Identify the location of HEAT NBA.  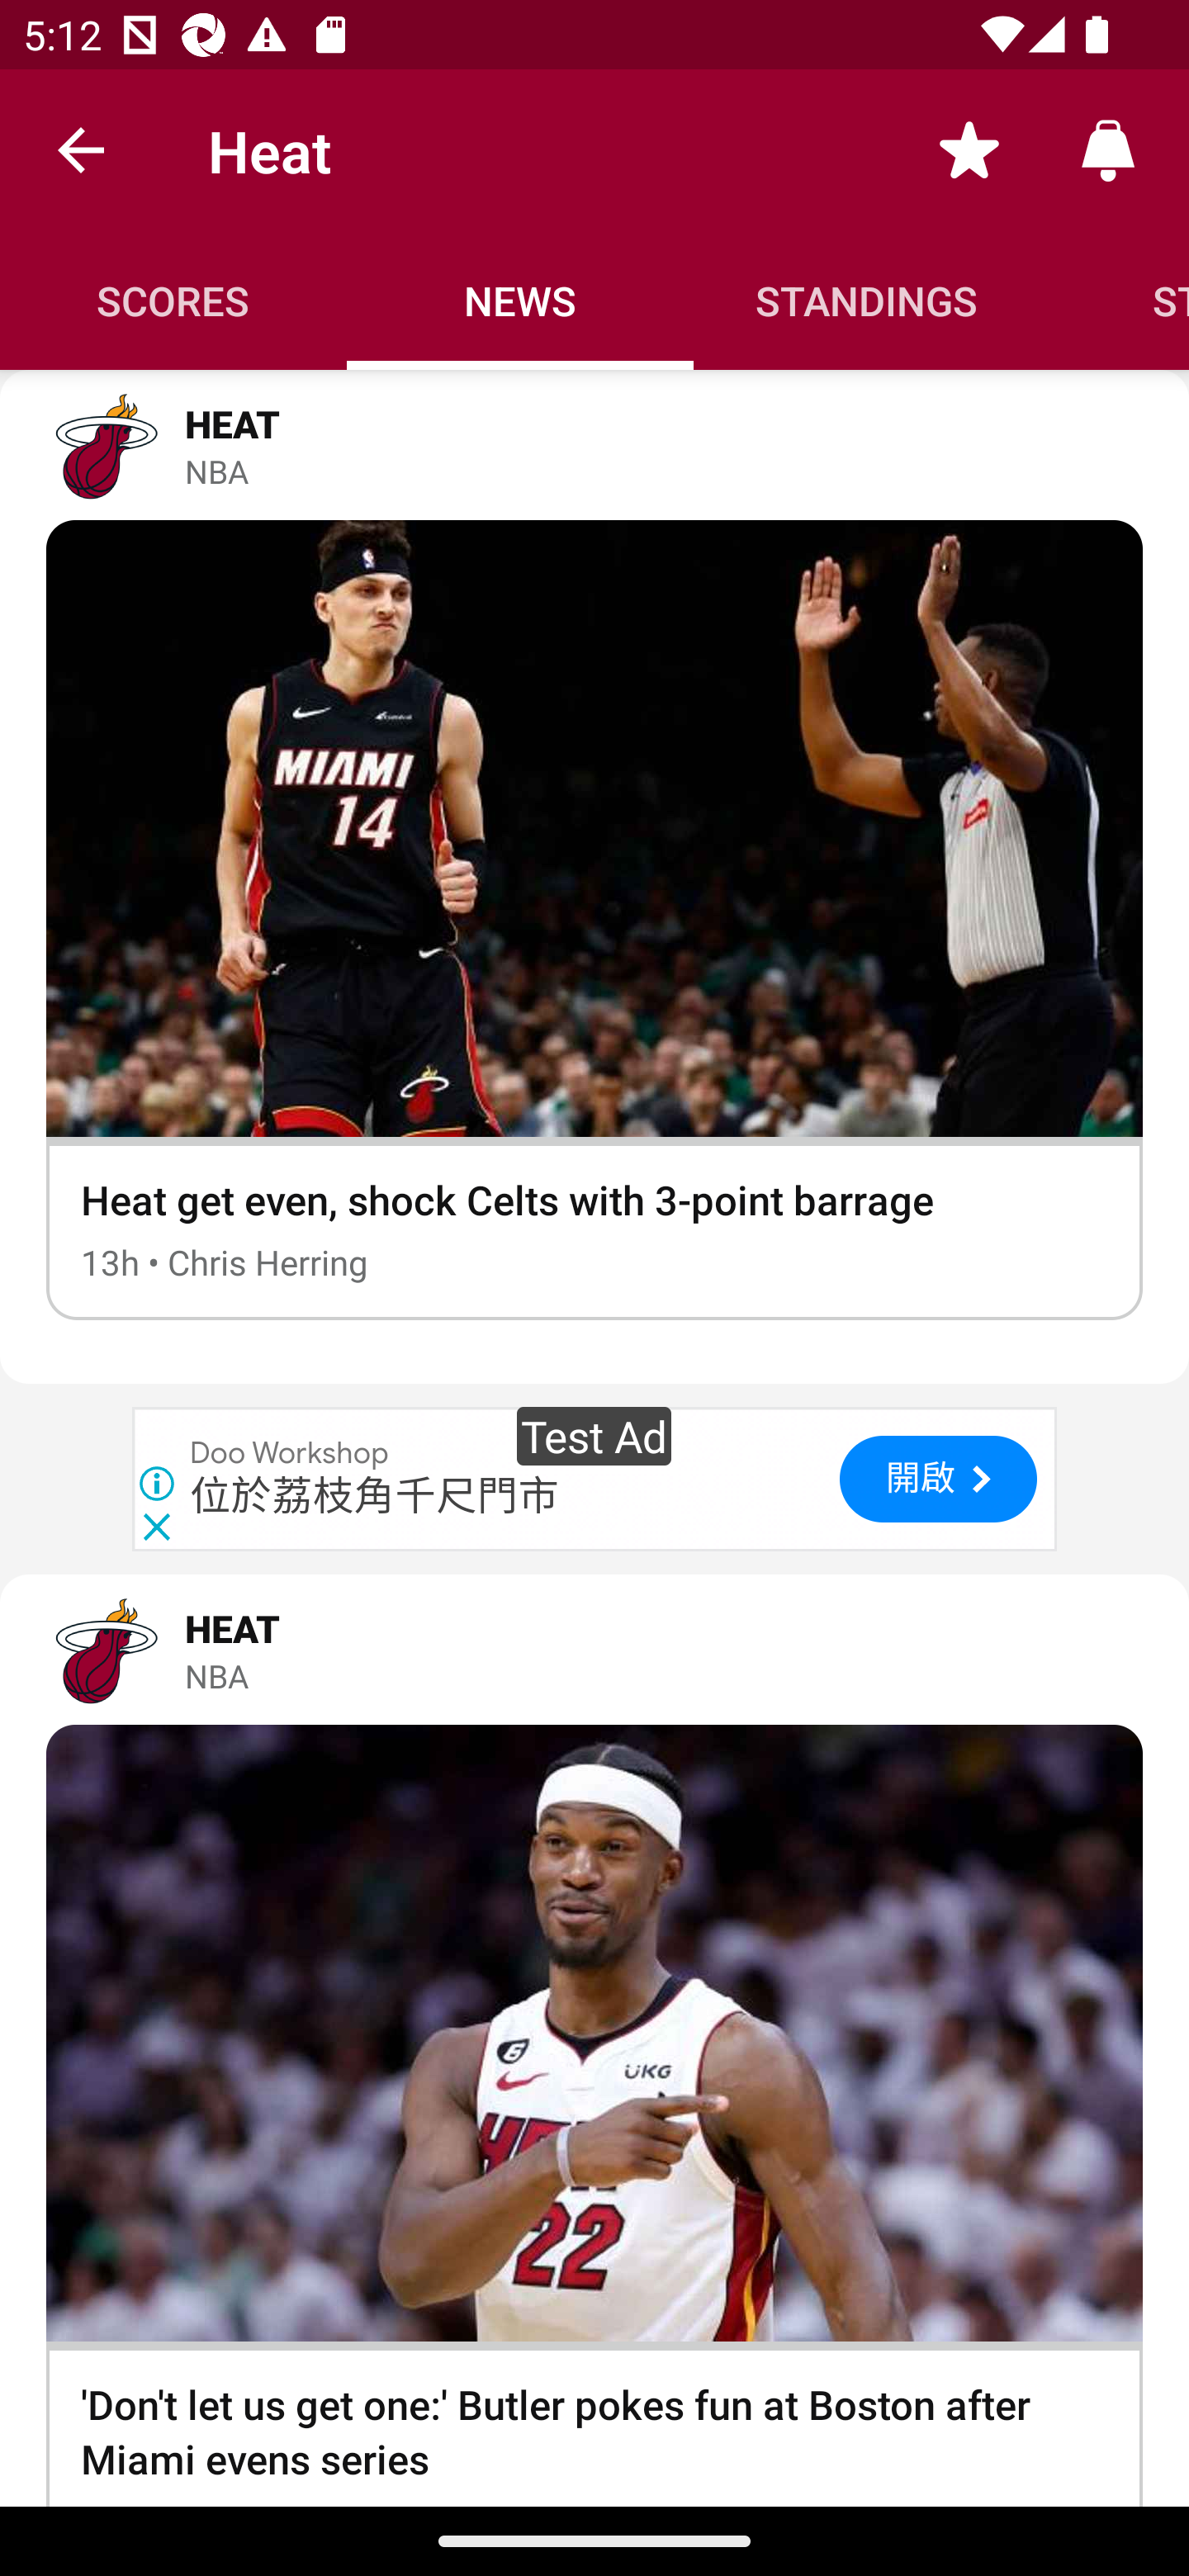
(594, 1650).